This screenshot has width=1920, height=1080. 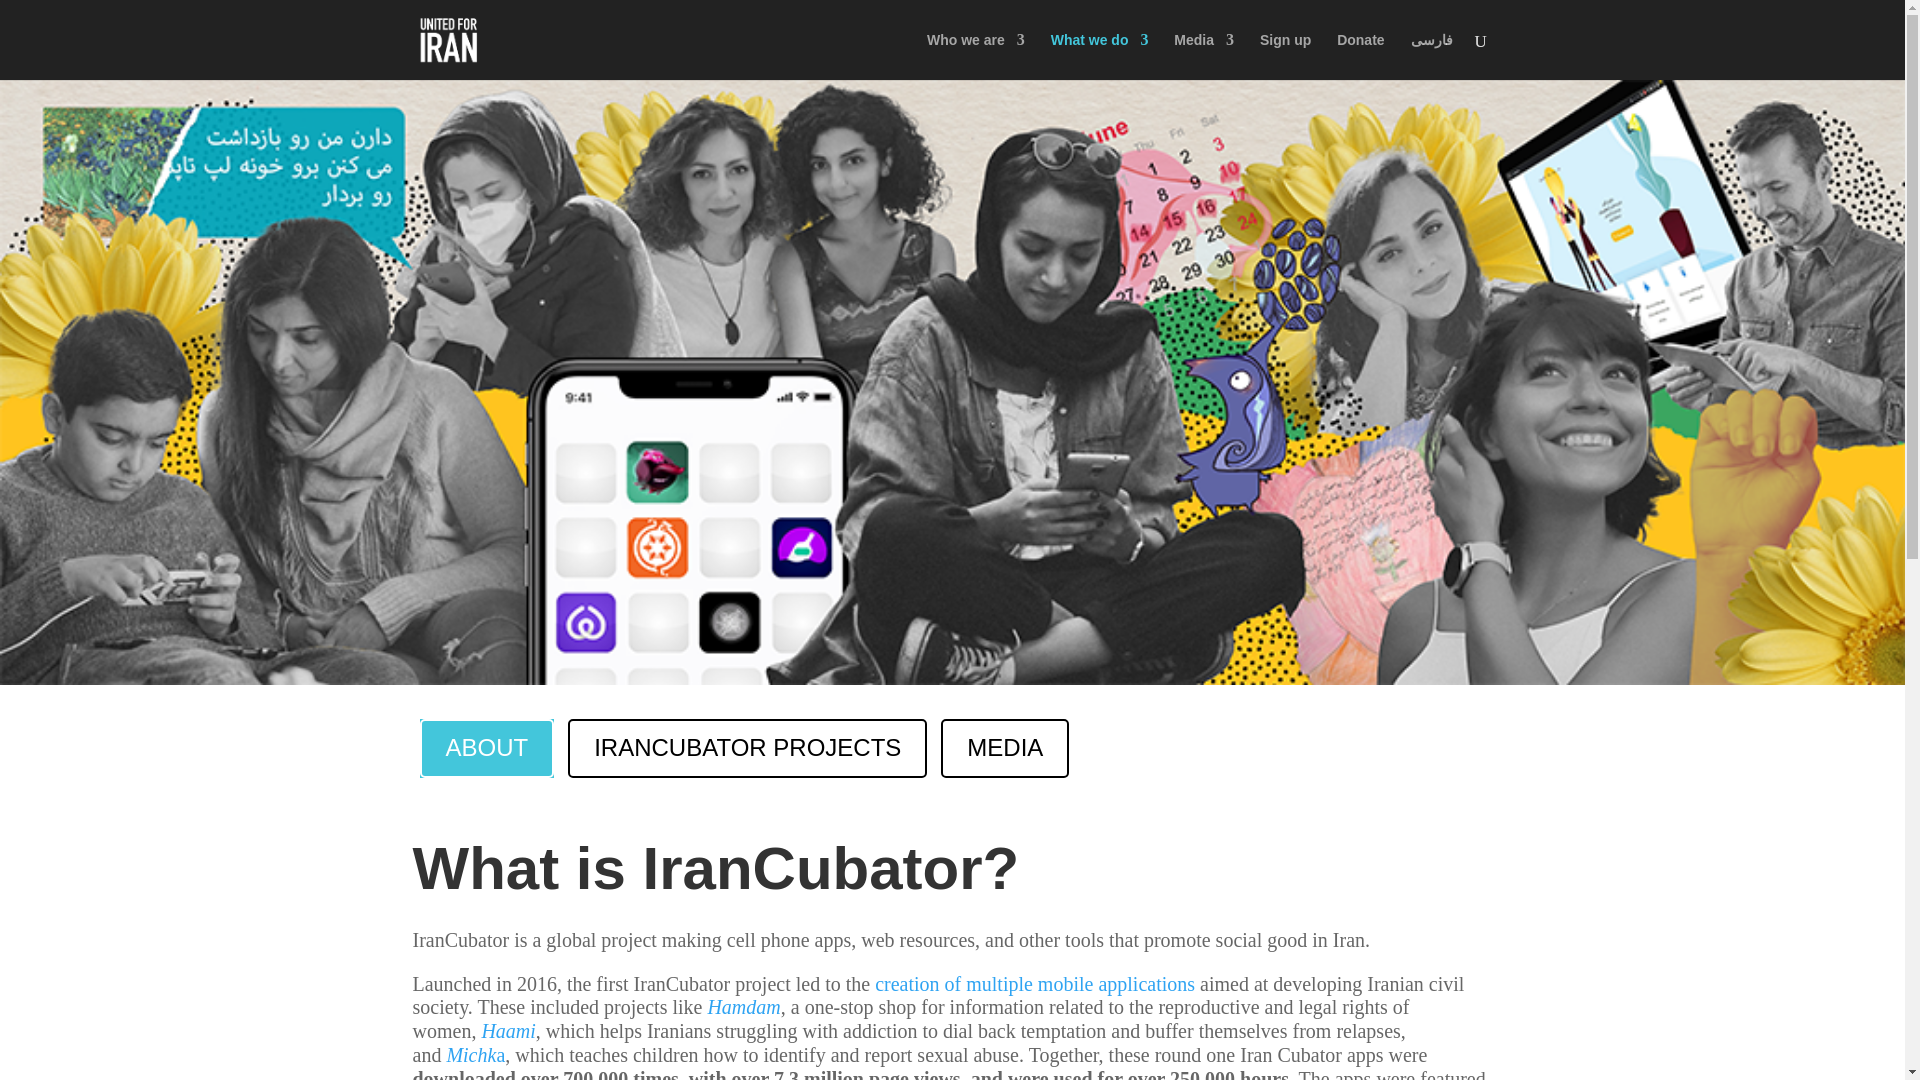 I want to click on Sign up, so click(x=1285, y=56).